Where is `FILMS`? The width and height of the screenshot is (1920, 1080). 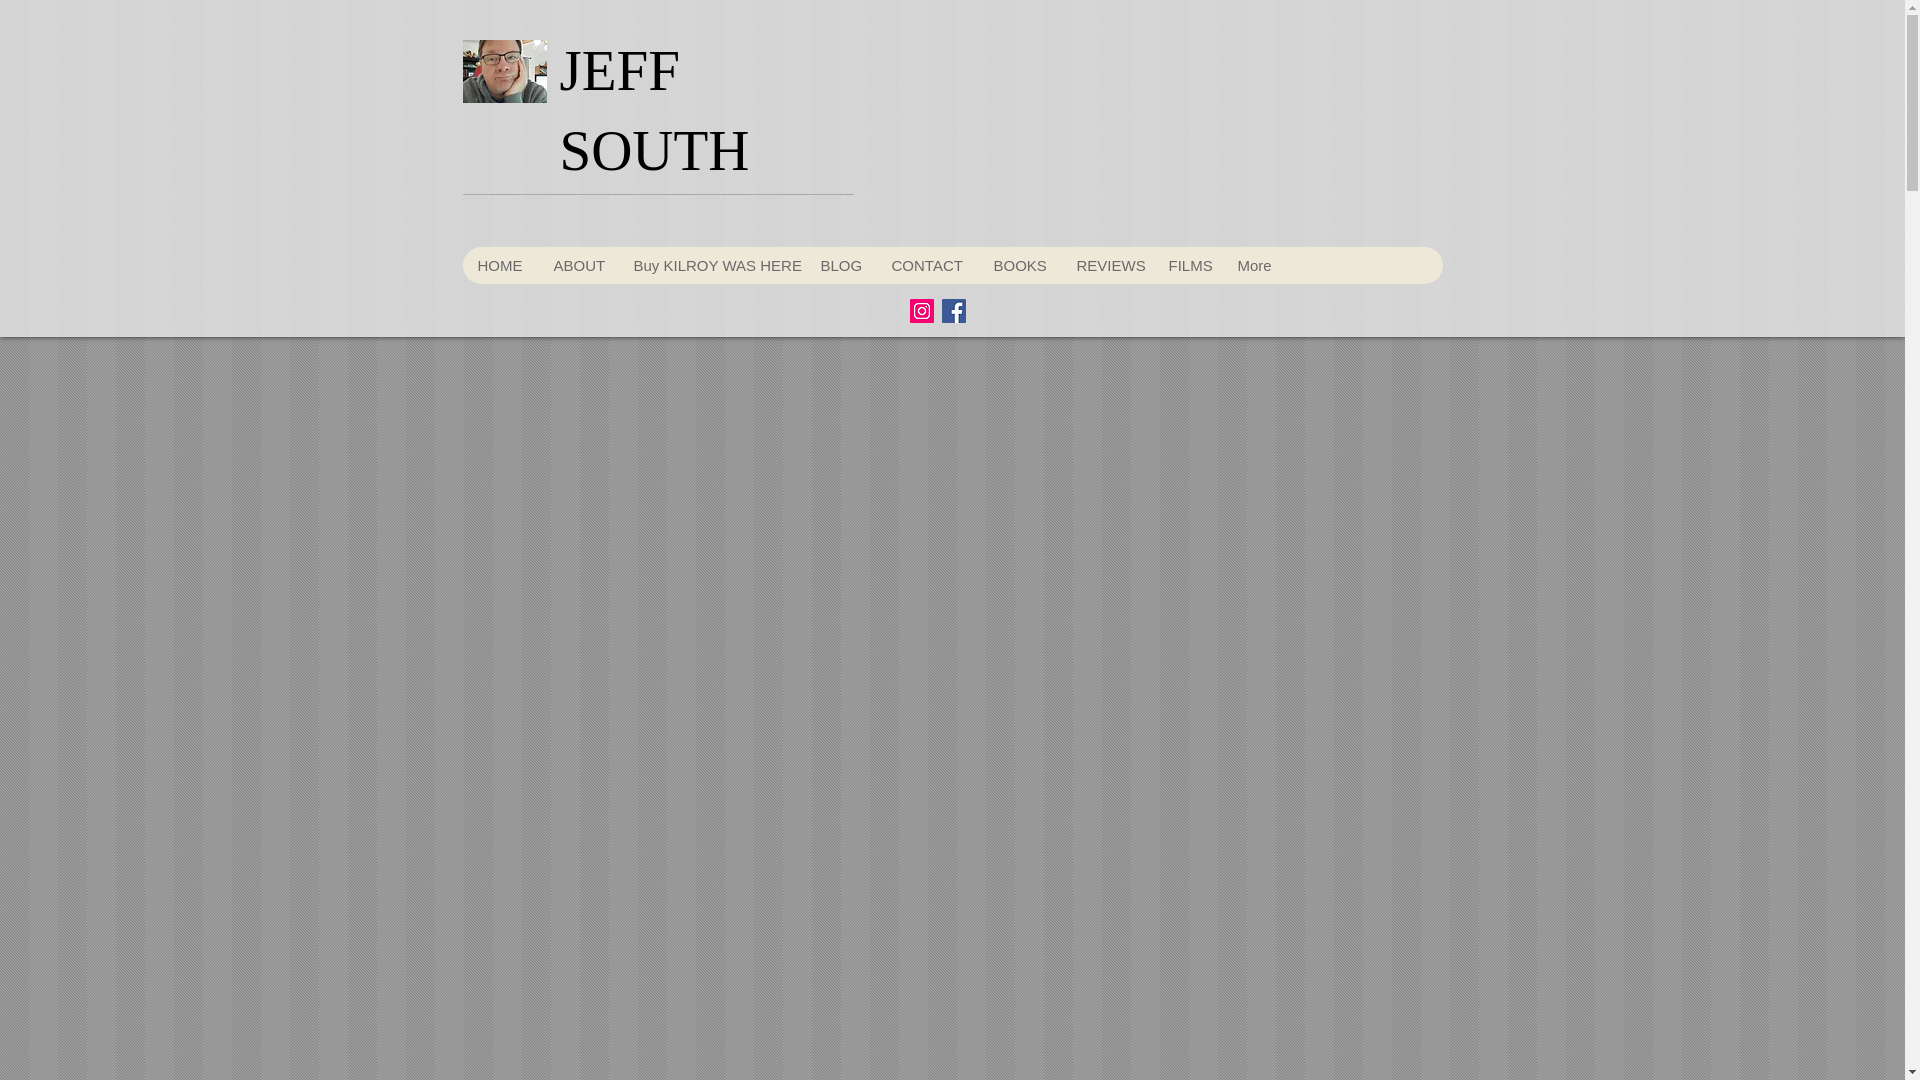 FILMS is located at coordinates (1186, 266).